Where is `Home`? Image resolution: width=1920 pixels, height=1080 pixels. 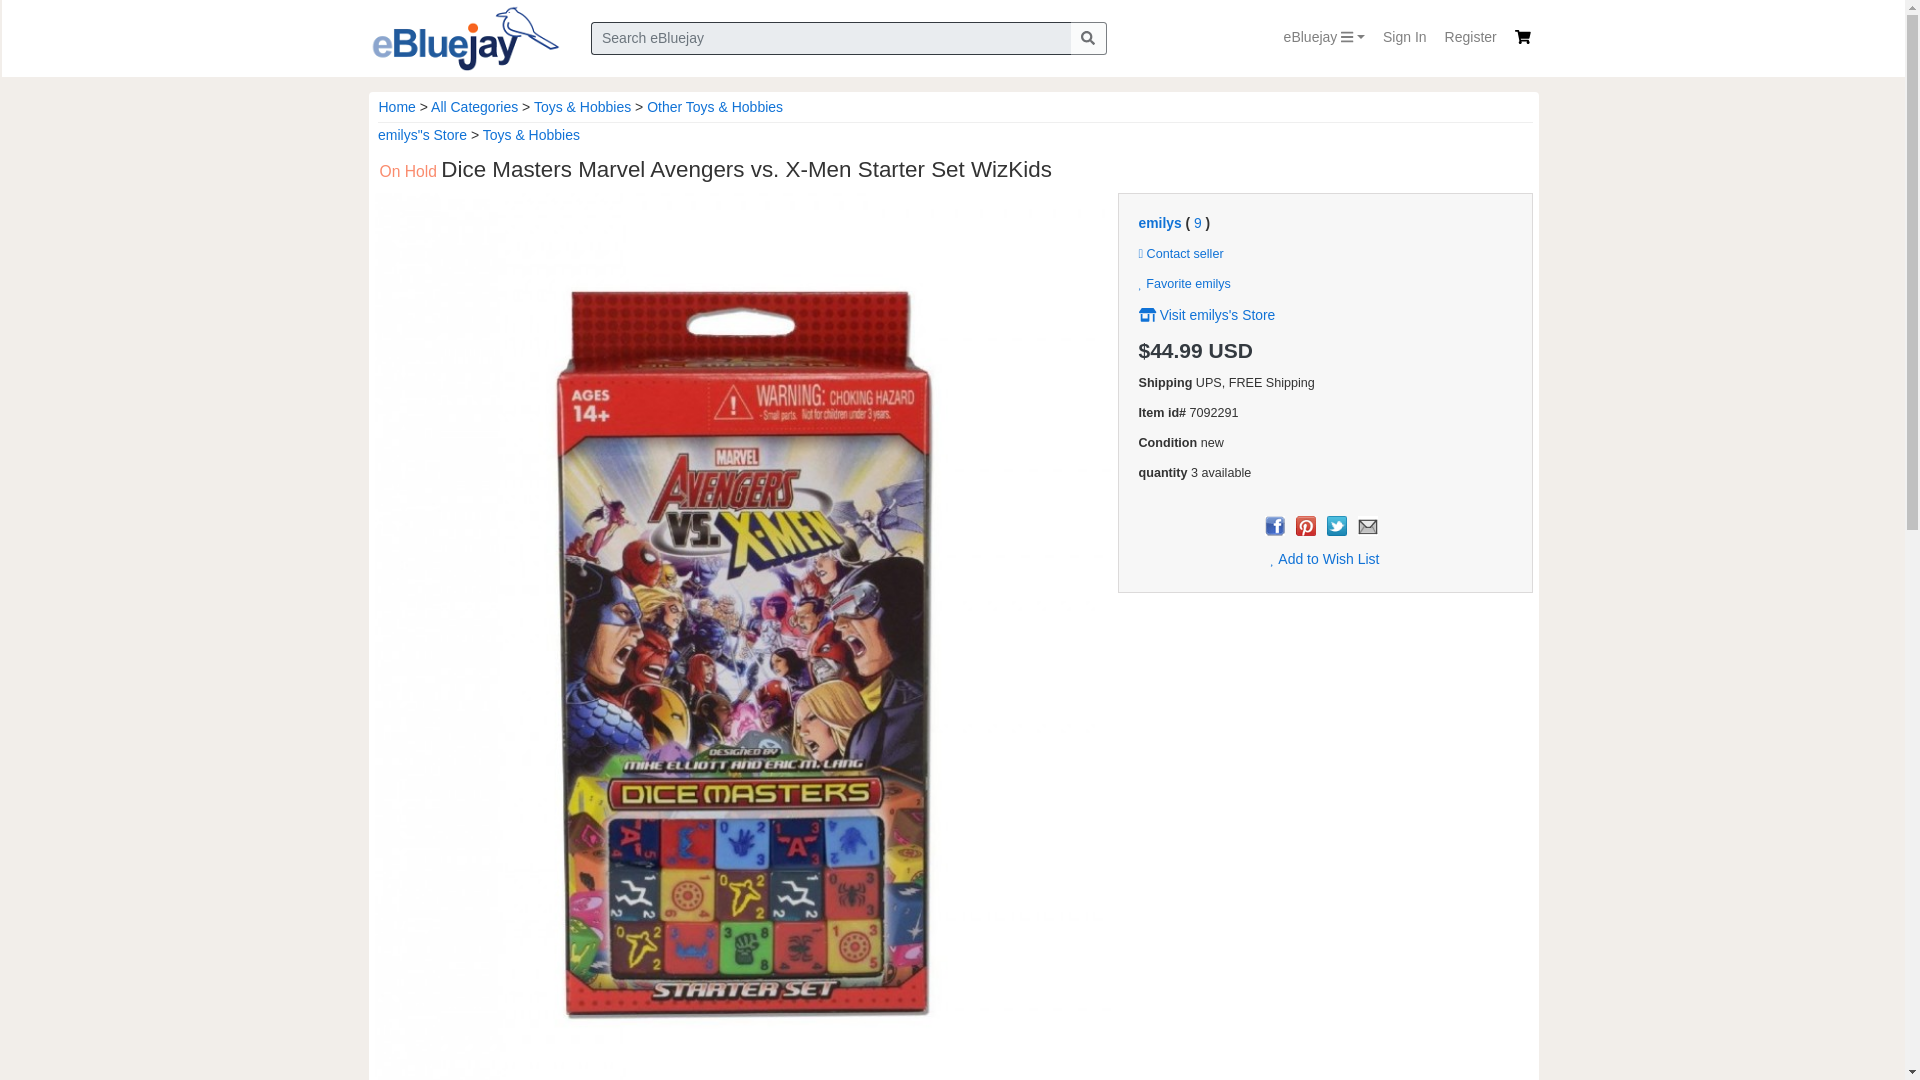 Home is located at coordinates (396, 106).